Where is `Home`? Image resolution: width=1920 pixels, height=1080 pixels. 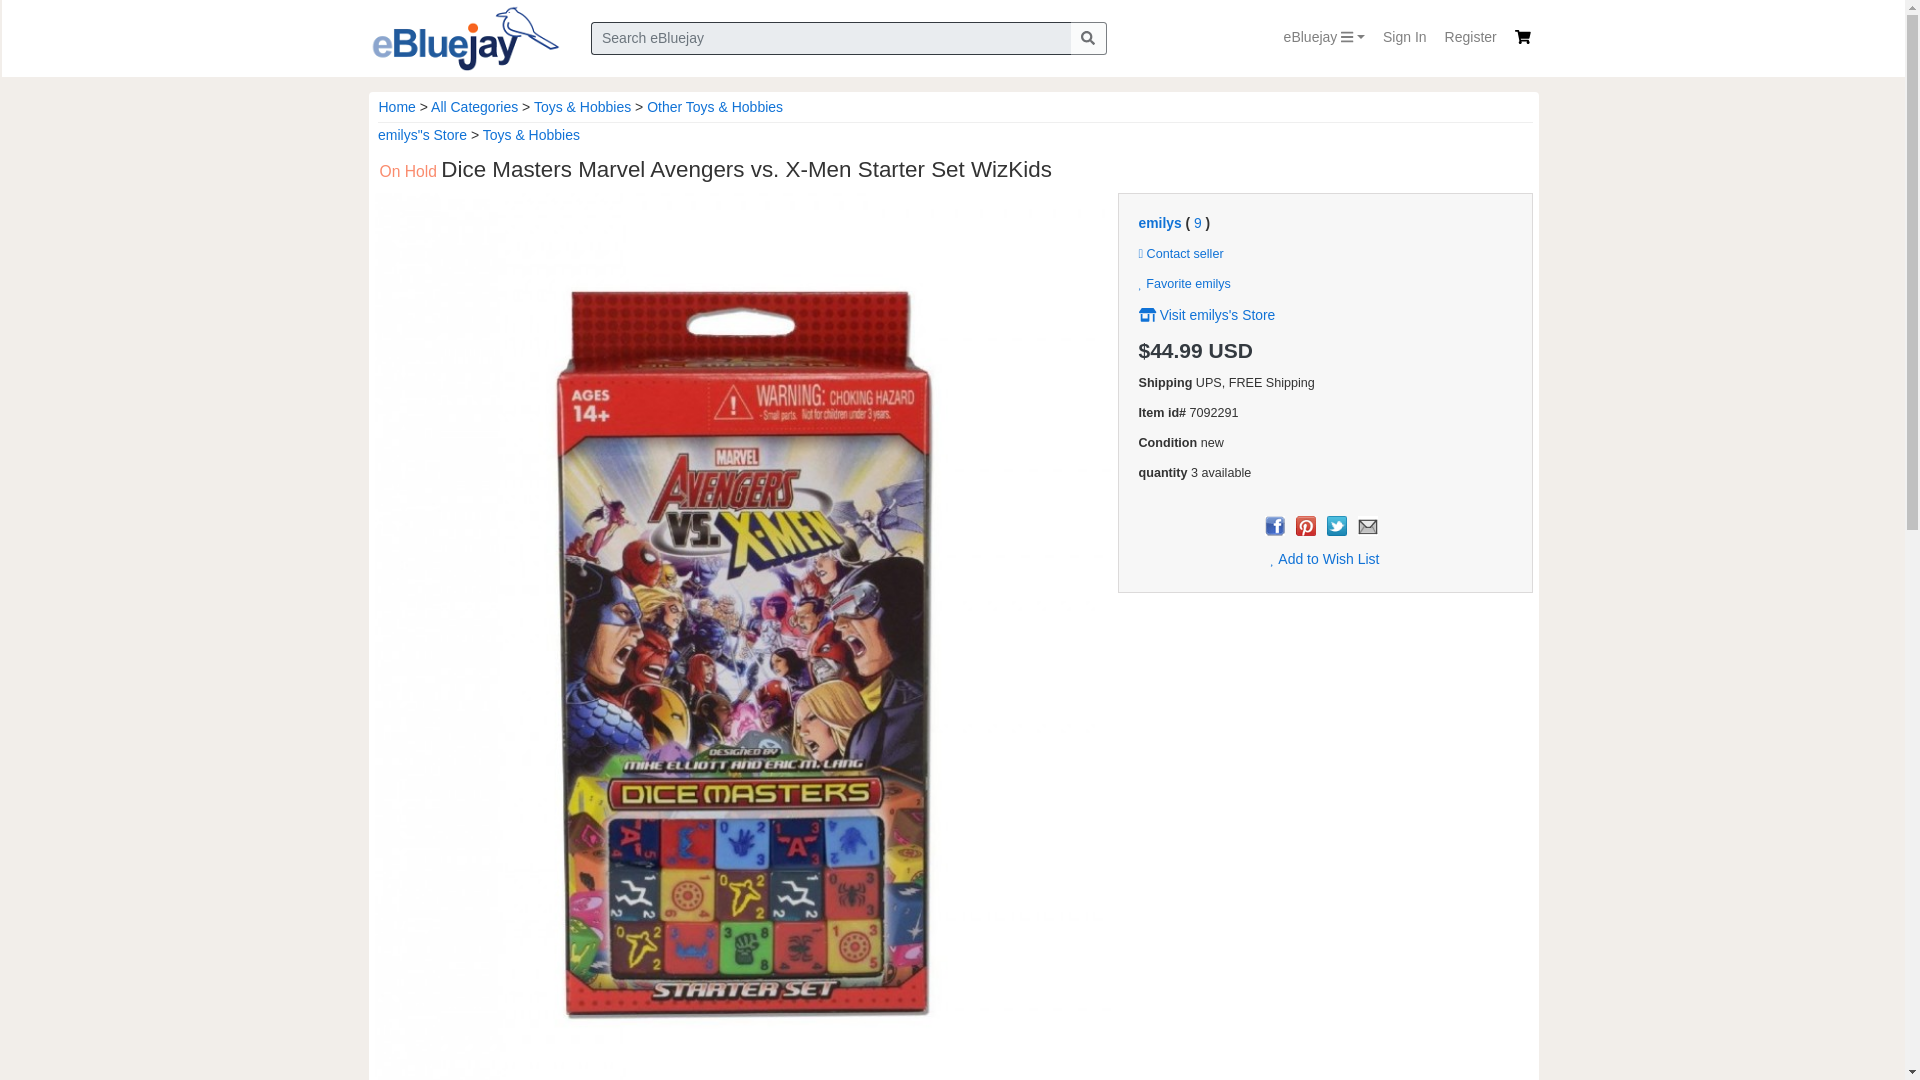 Home is located at coordinates (396, 106).